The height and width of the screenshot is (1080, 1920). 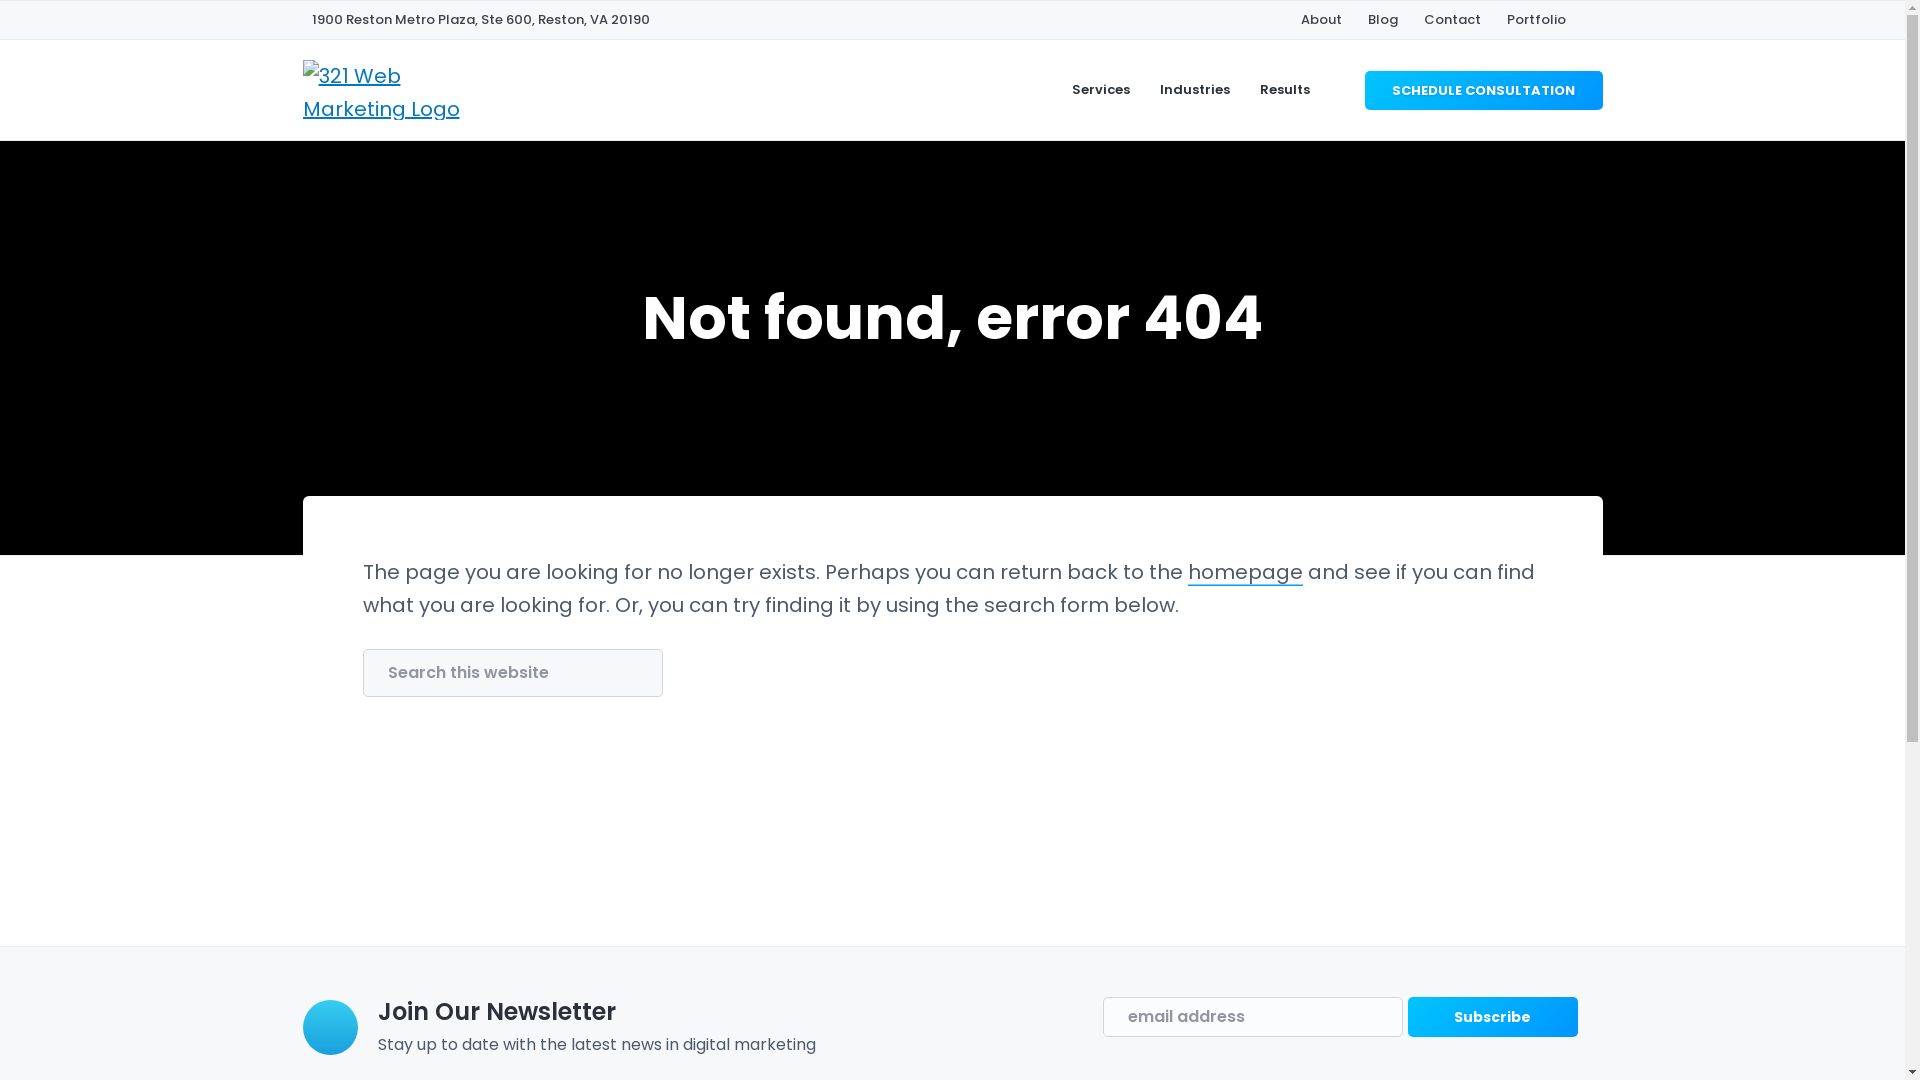 I want to click on Blog, so click(x=1383, y=20).